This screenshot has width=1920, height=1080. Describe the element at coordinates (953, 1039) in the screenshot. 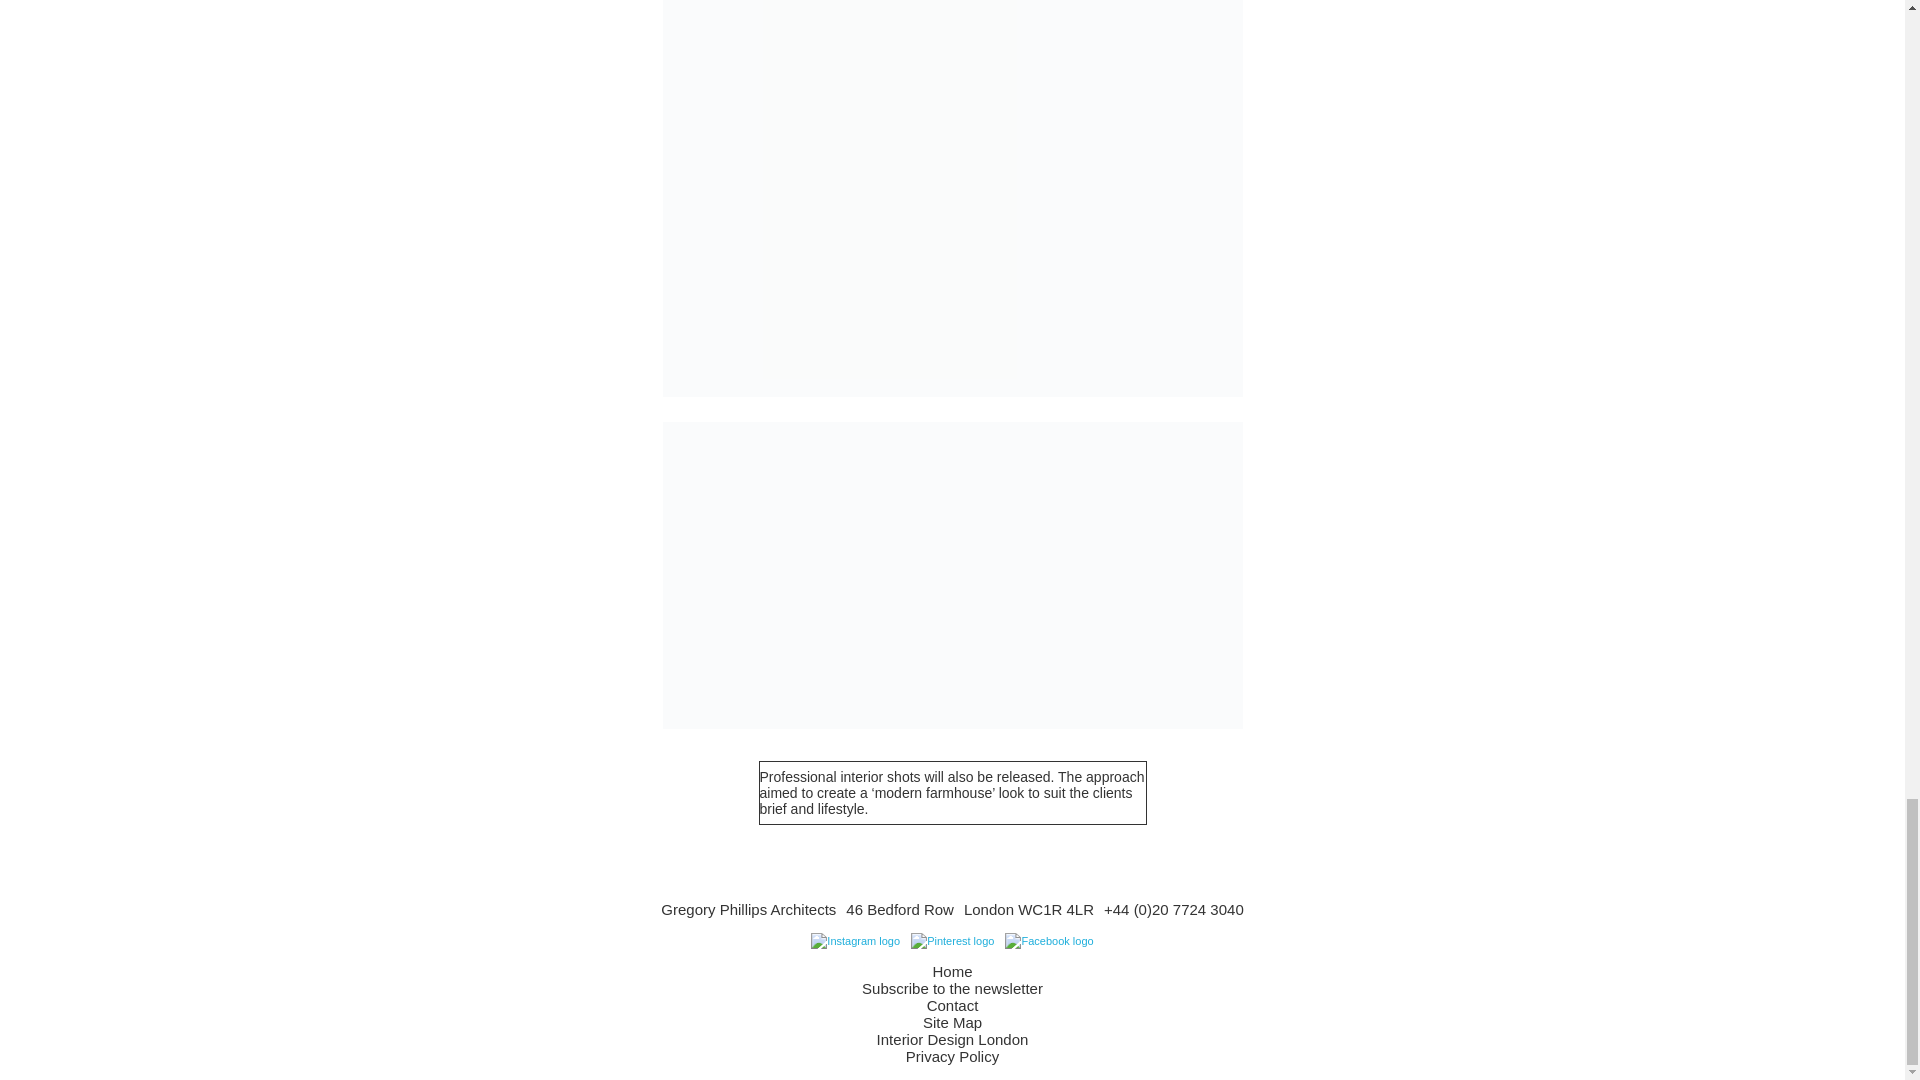

I see `Interior Design London` at that location.